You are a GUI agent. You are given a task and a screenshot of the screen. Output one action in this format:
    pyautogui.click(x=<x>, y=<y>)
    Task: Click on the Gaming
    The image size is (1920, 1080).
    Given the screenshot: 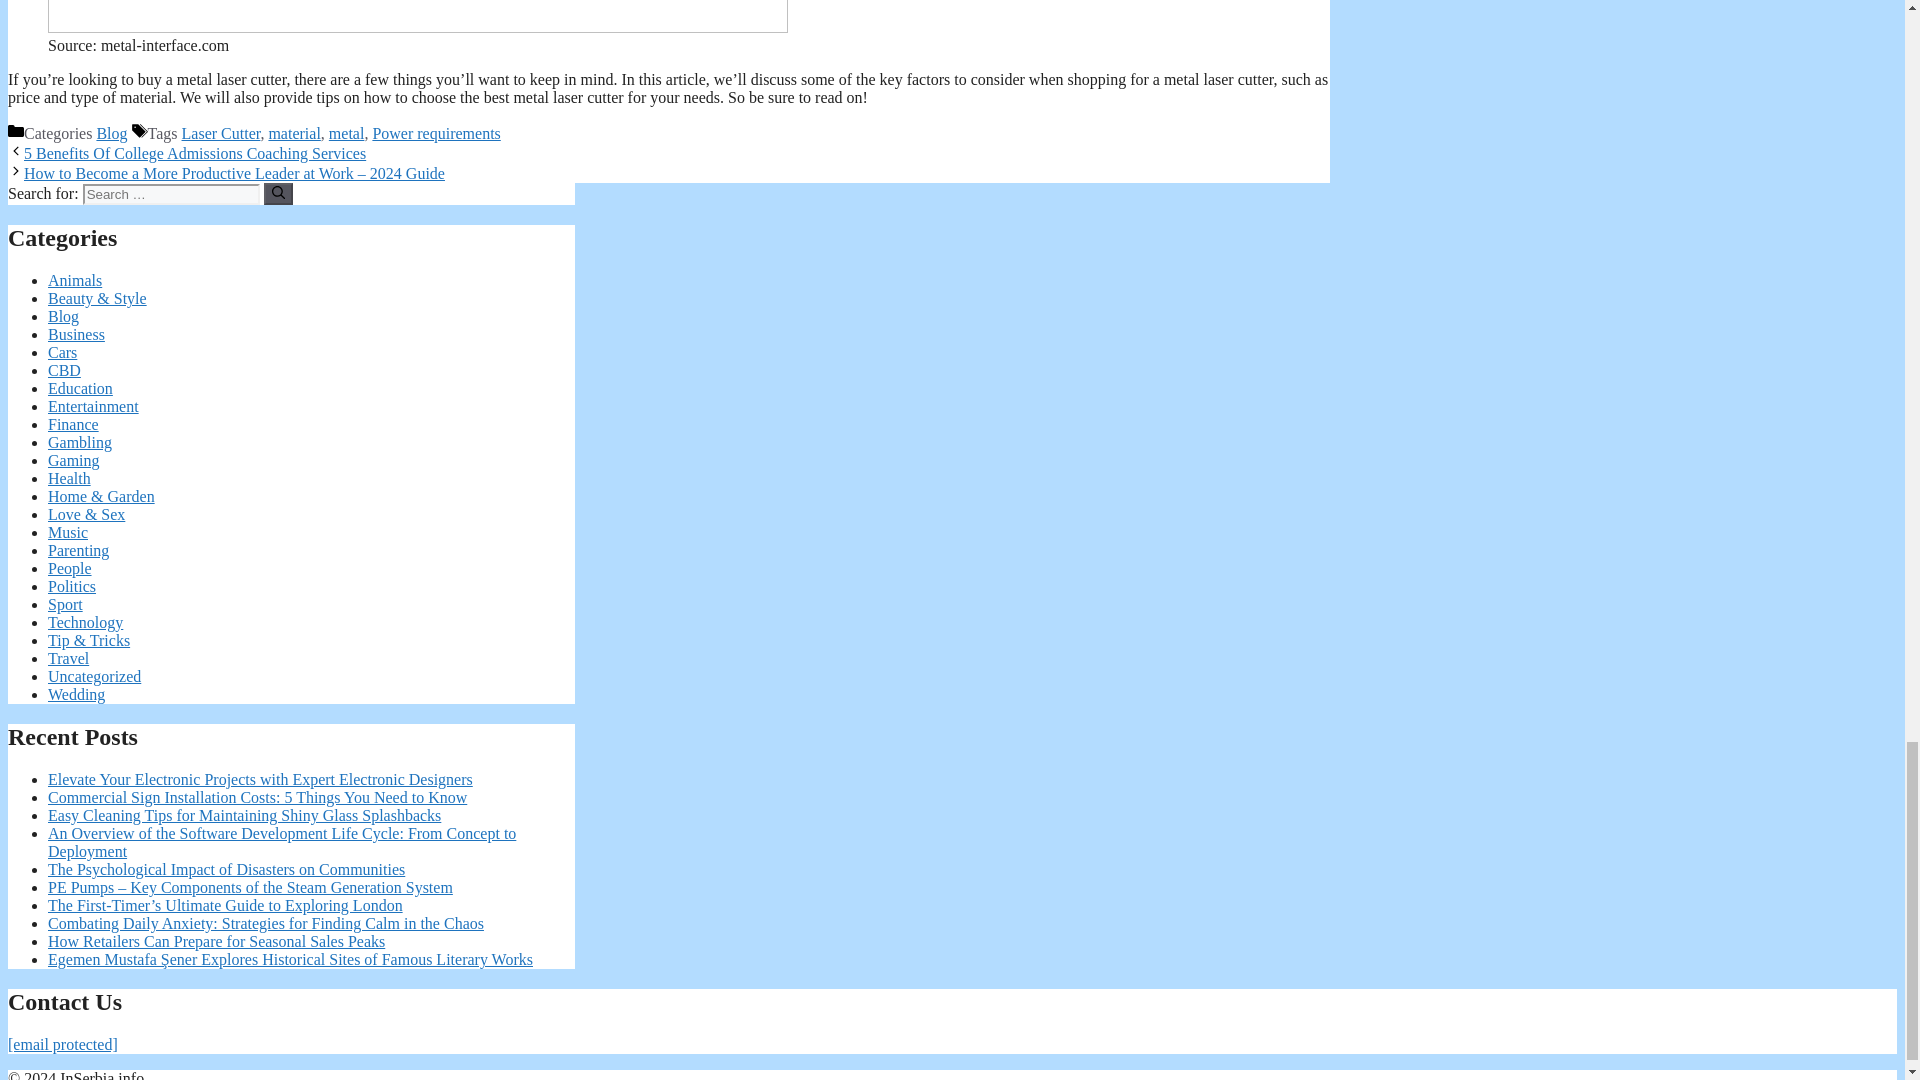 What is the action you would take?
    pyautogui.click(x=74, y=460)
    